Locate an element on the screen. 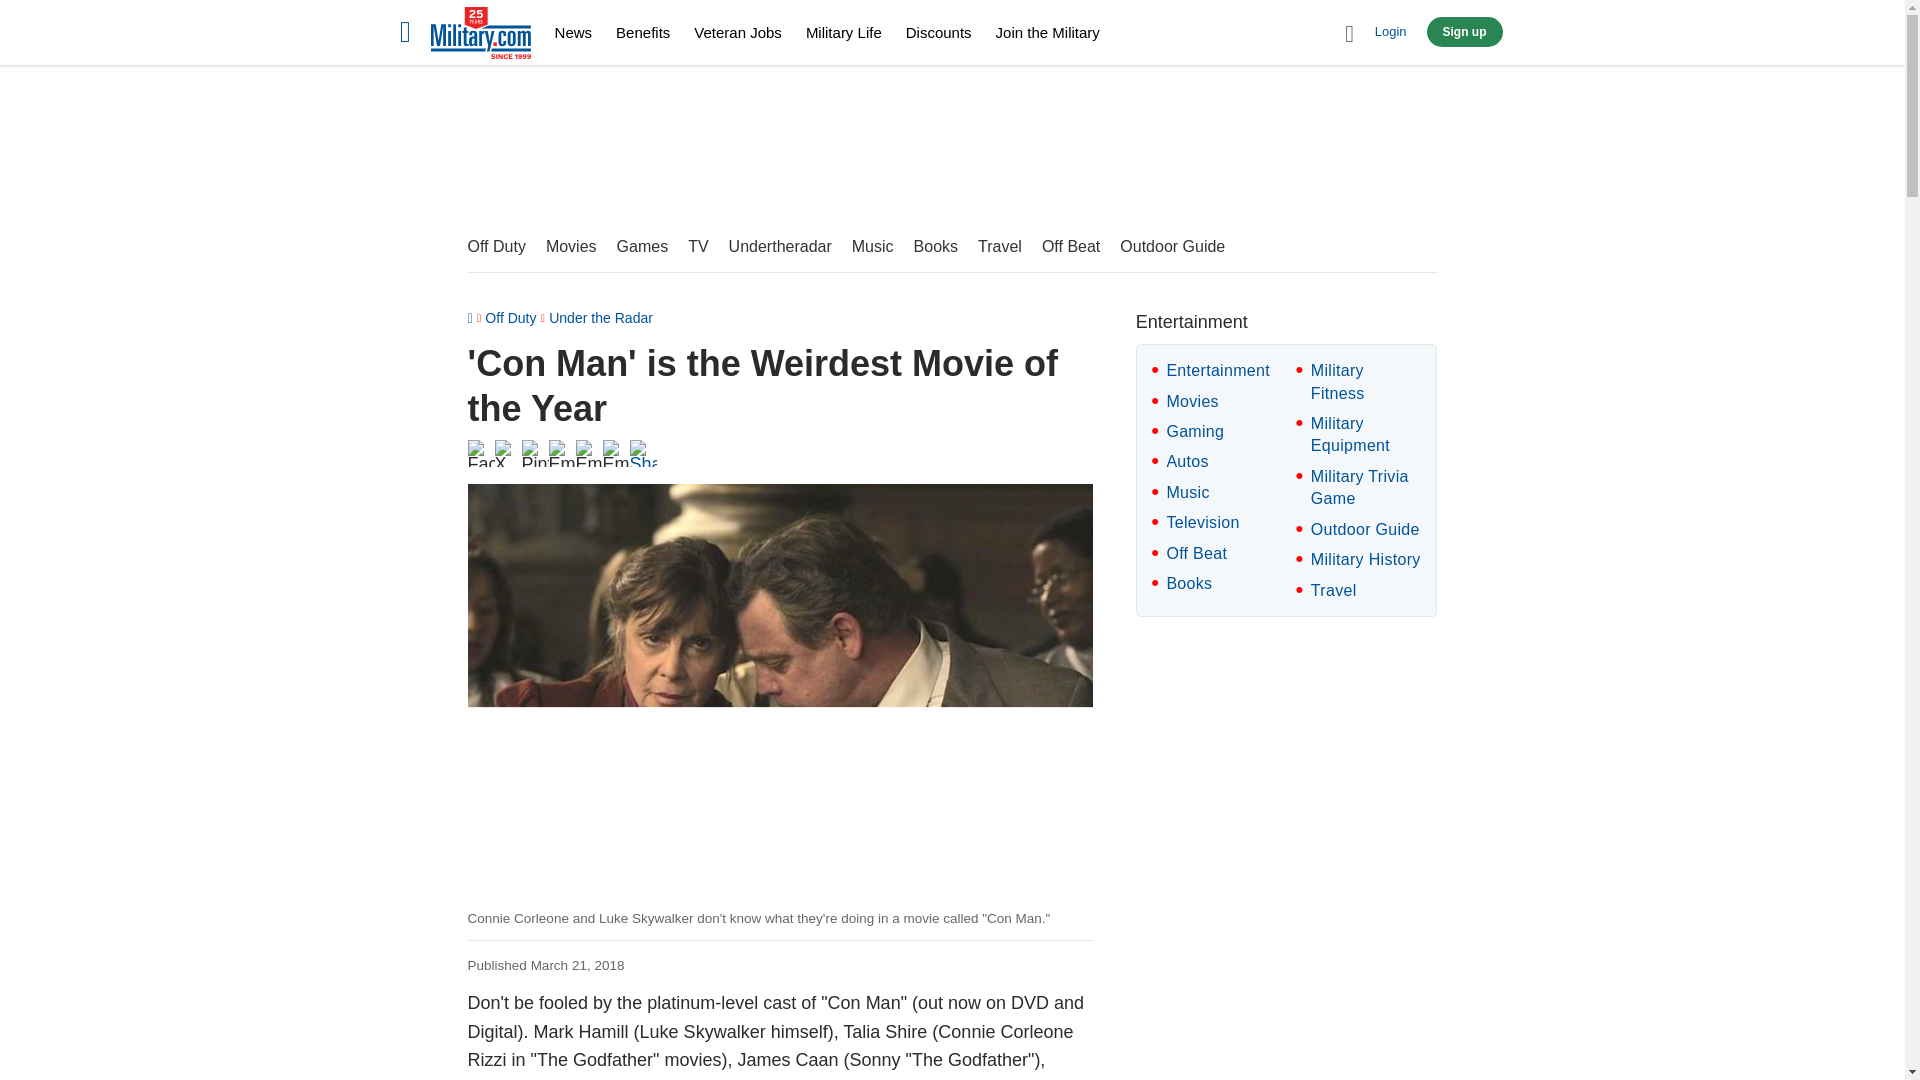 This screenshot has width=1920, height=1080. Veteran Jobs is located at coordinates (737, 32).